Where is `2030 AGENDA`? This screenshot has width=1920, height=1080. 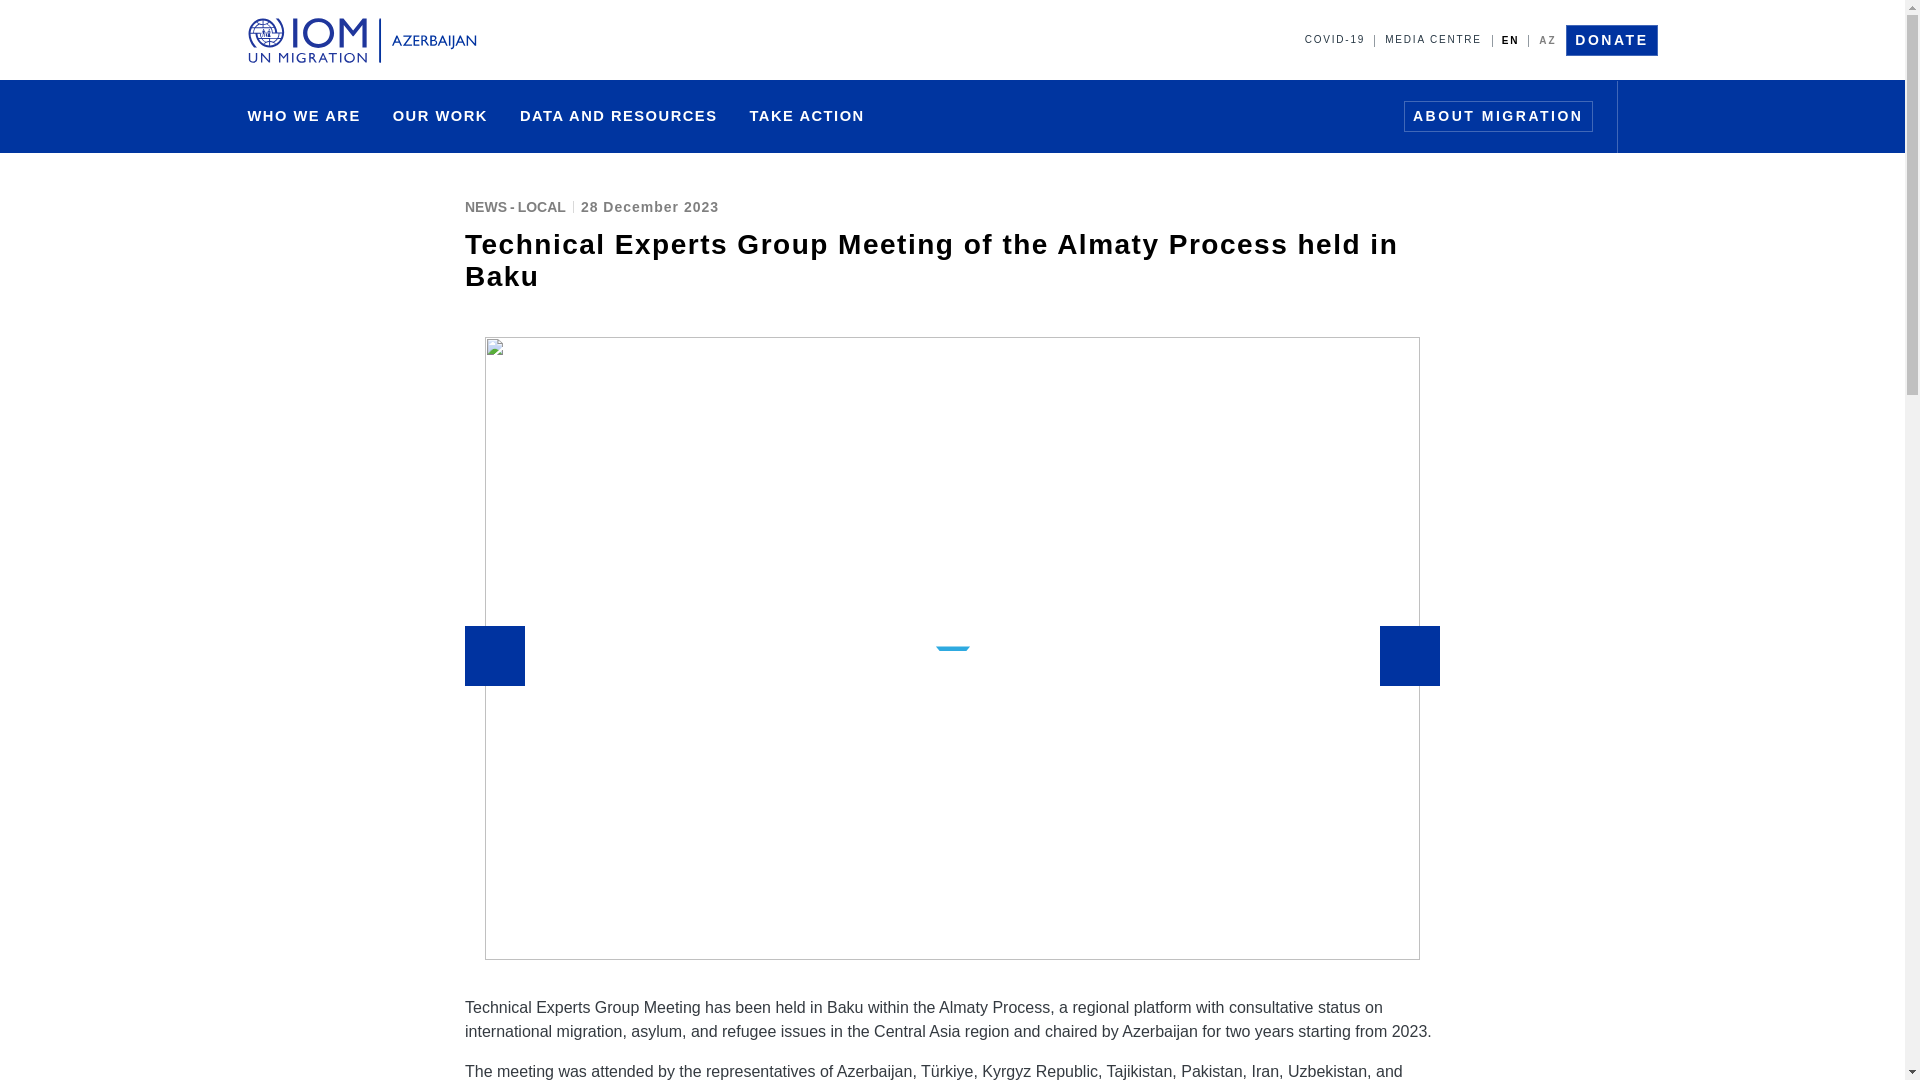 2030 AGENDA is located at coordinates (902, 117).